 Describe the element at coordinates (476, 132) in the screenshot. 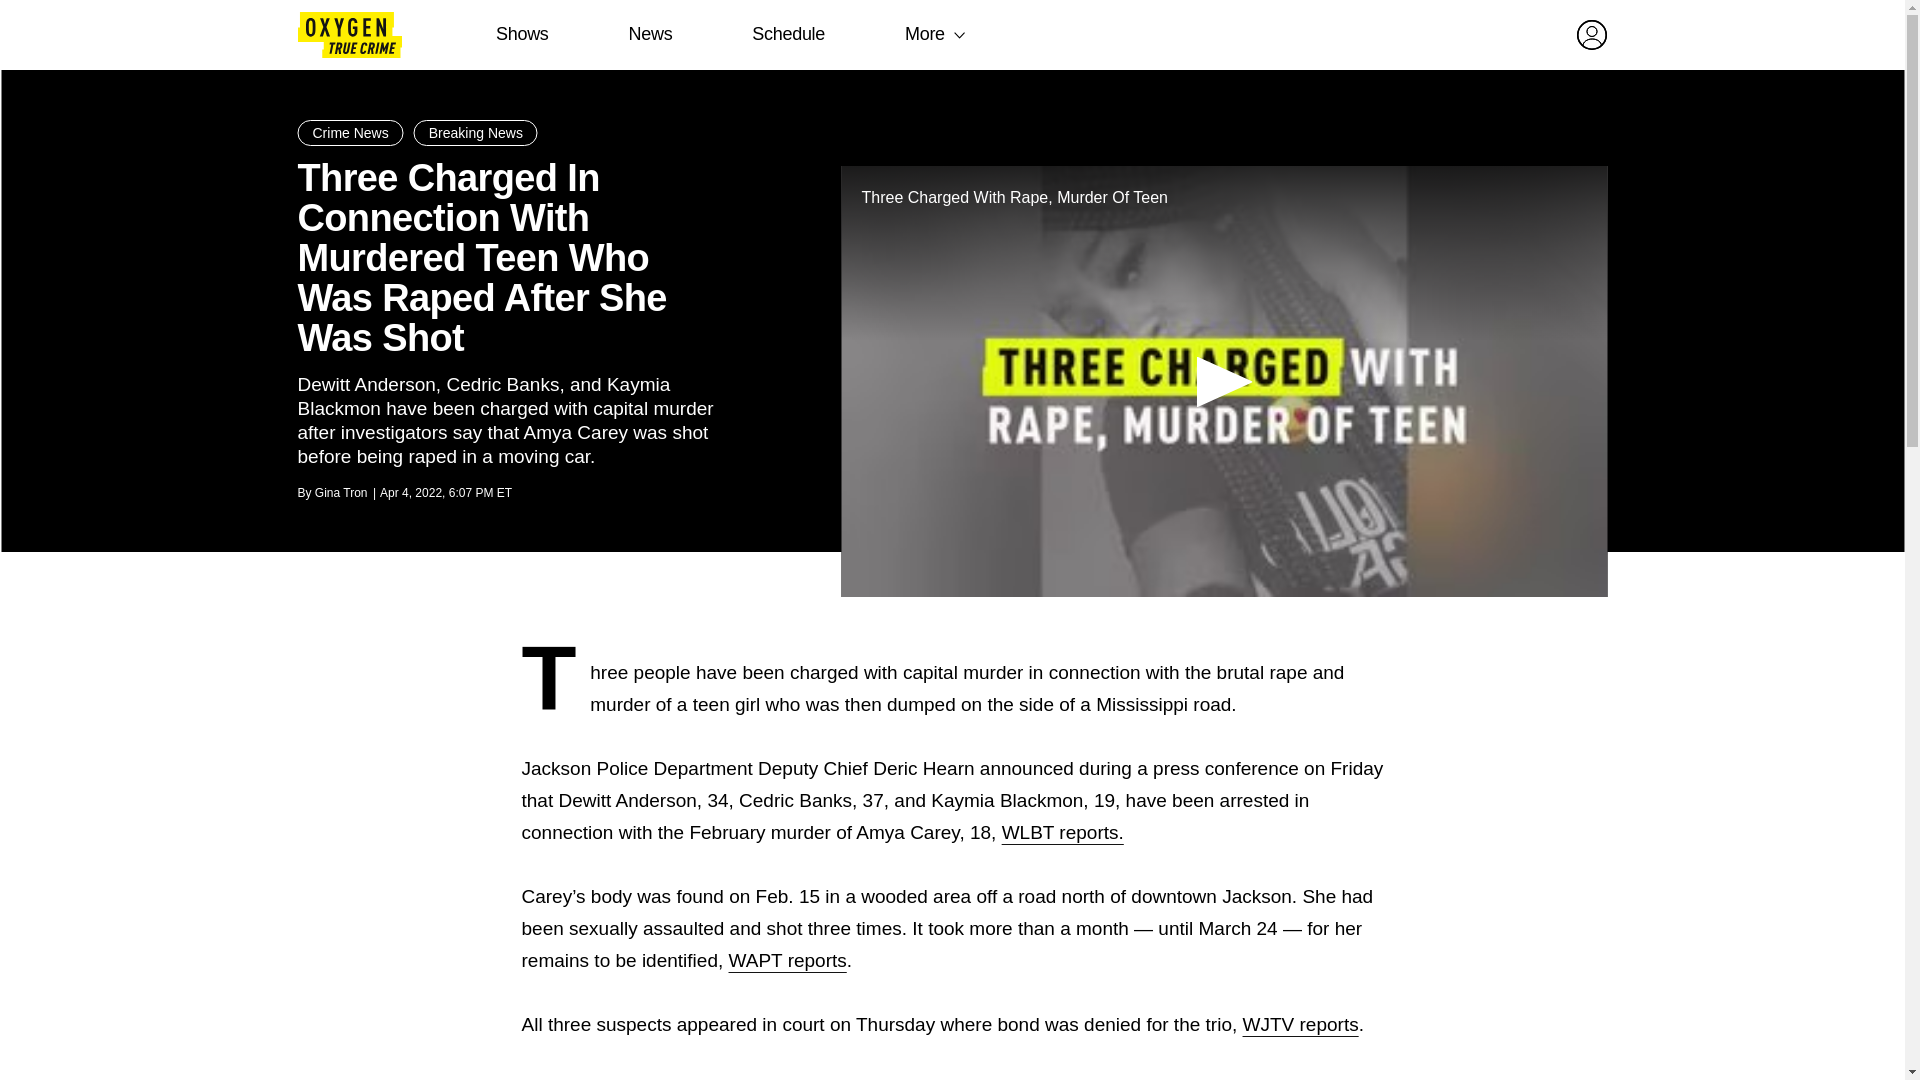

I see `Breaking News` at that location.